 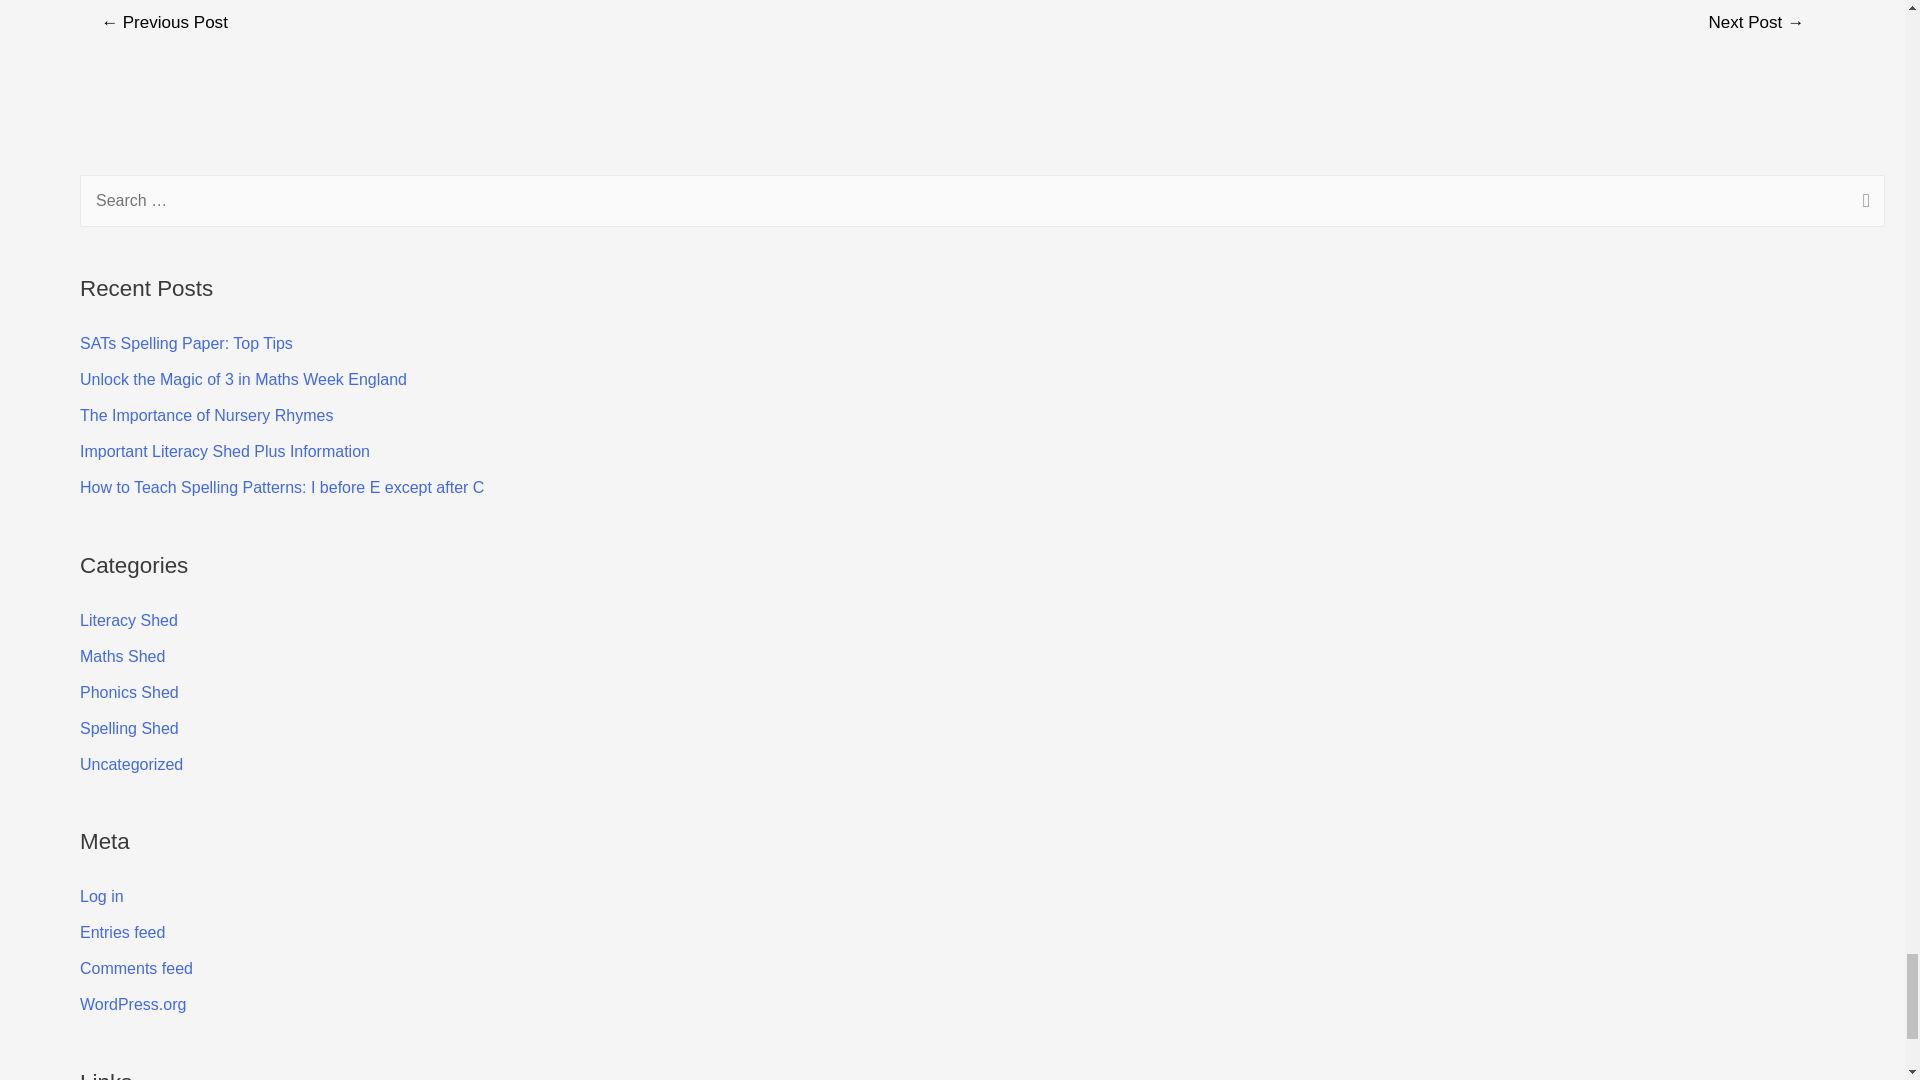 I want to click on How to Teach Spelling Patterns: I before E except after C, so click(x=282, y=487).